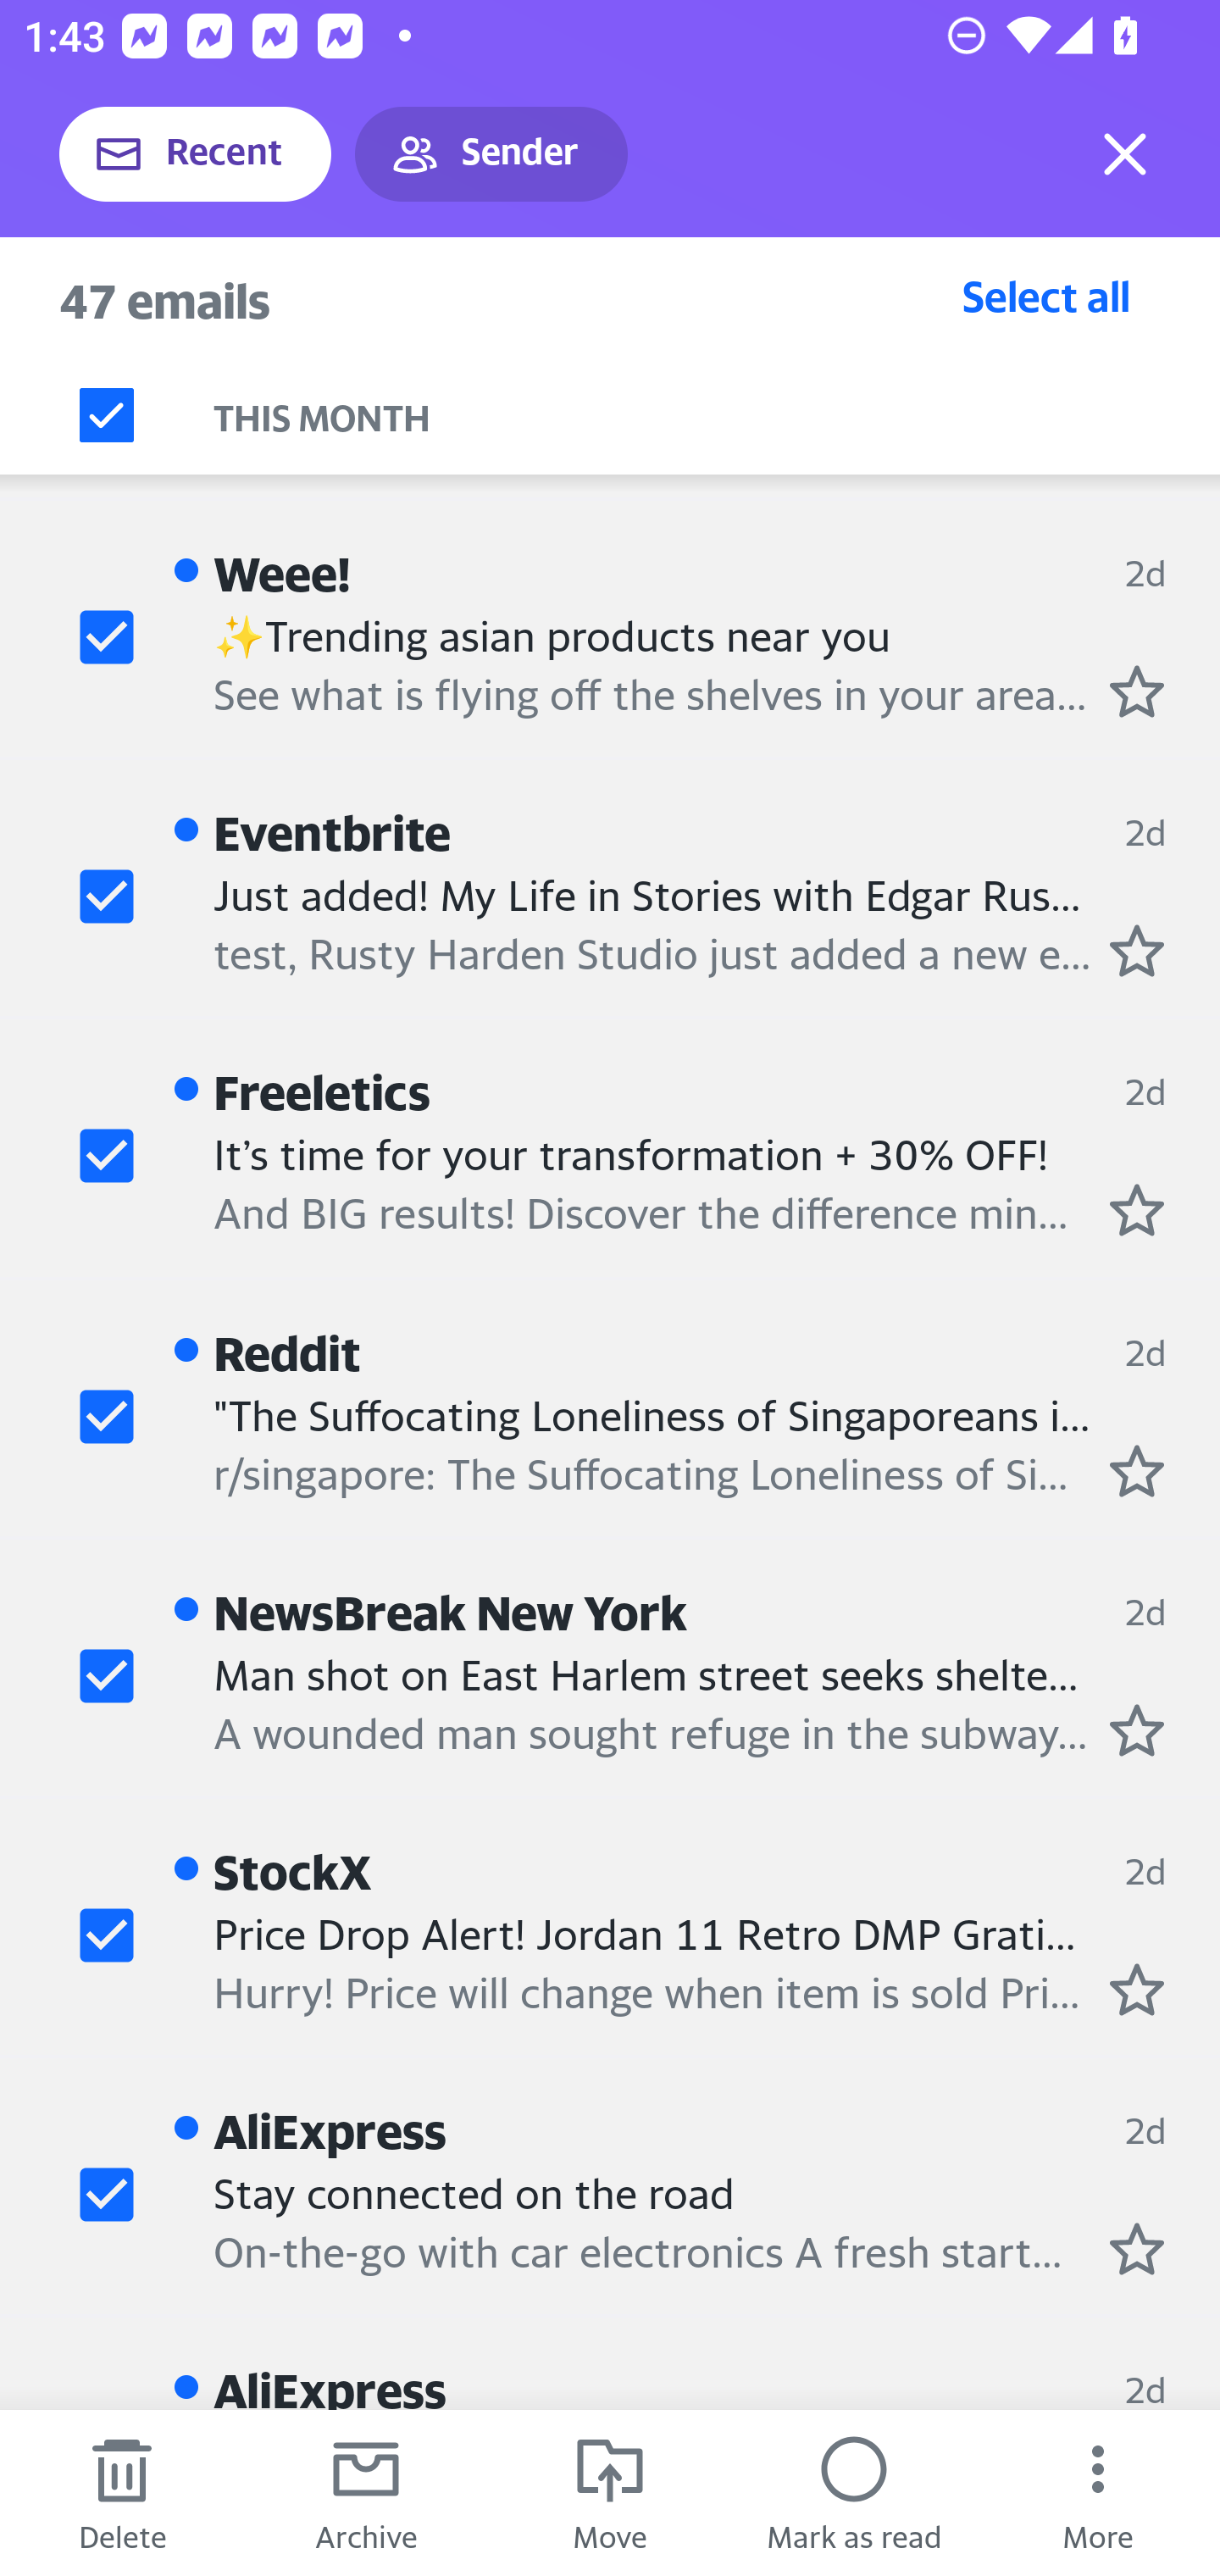 The image size is (1220, 2576). I want to click on Archive, so click(366, 2493).